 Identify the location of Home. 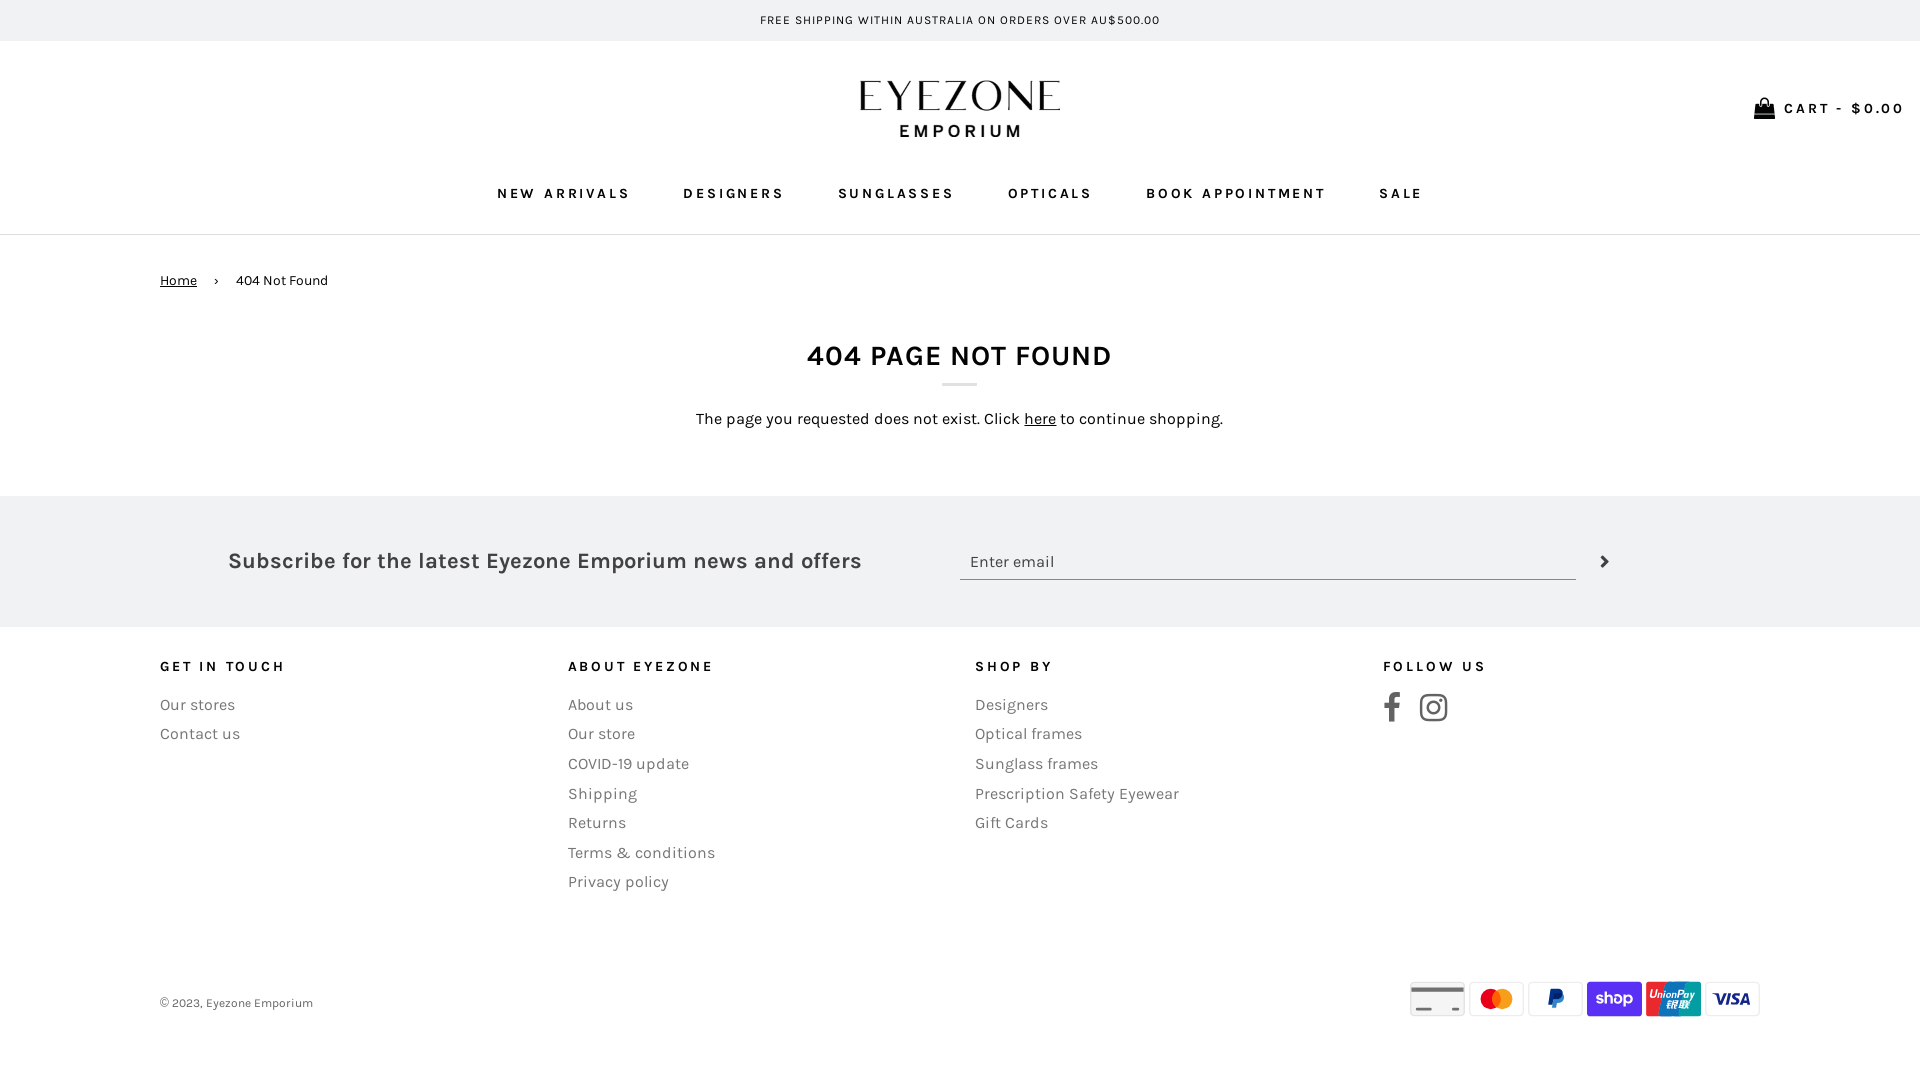
(182, 281).